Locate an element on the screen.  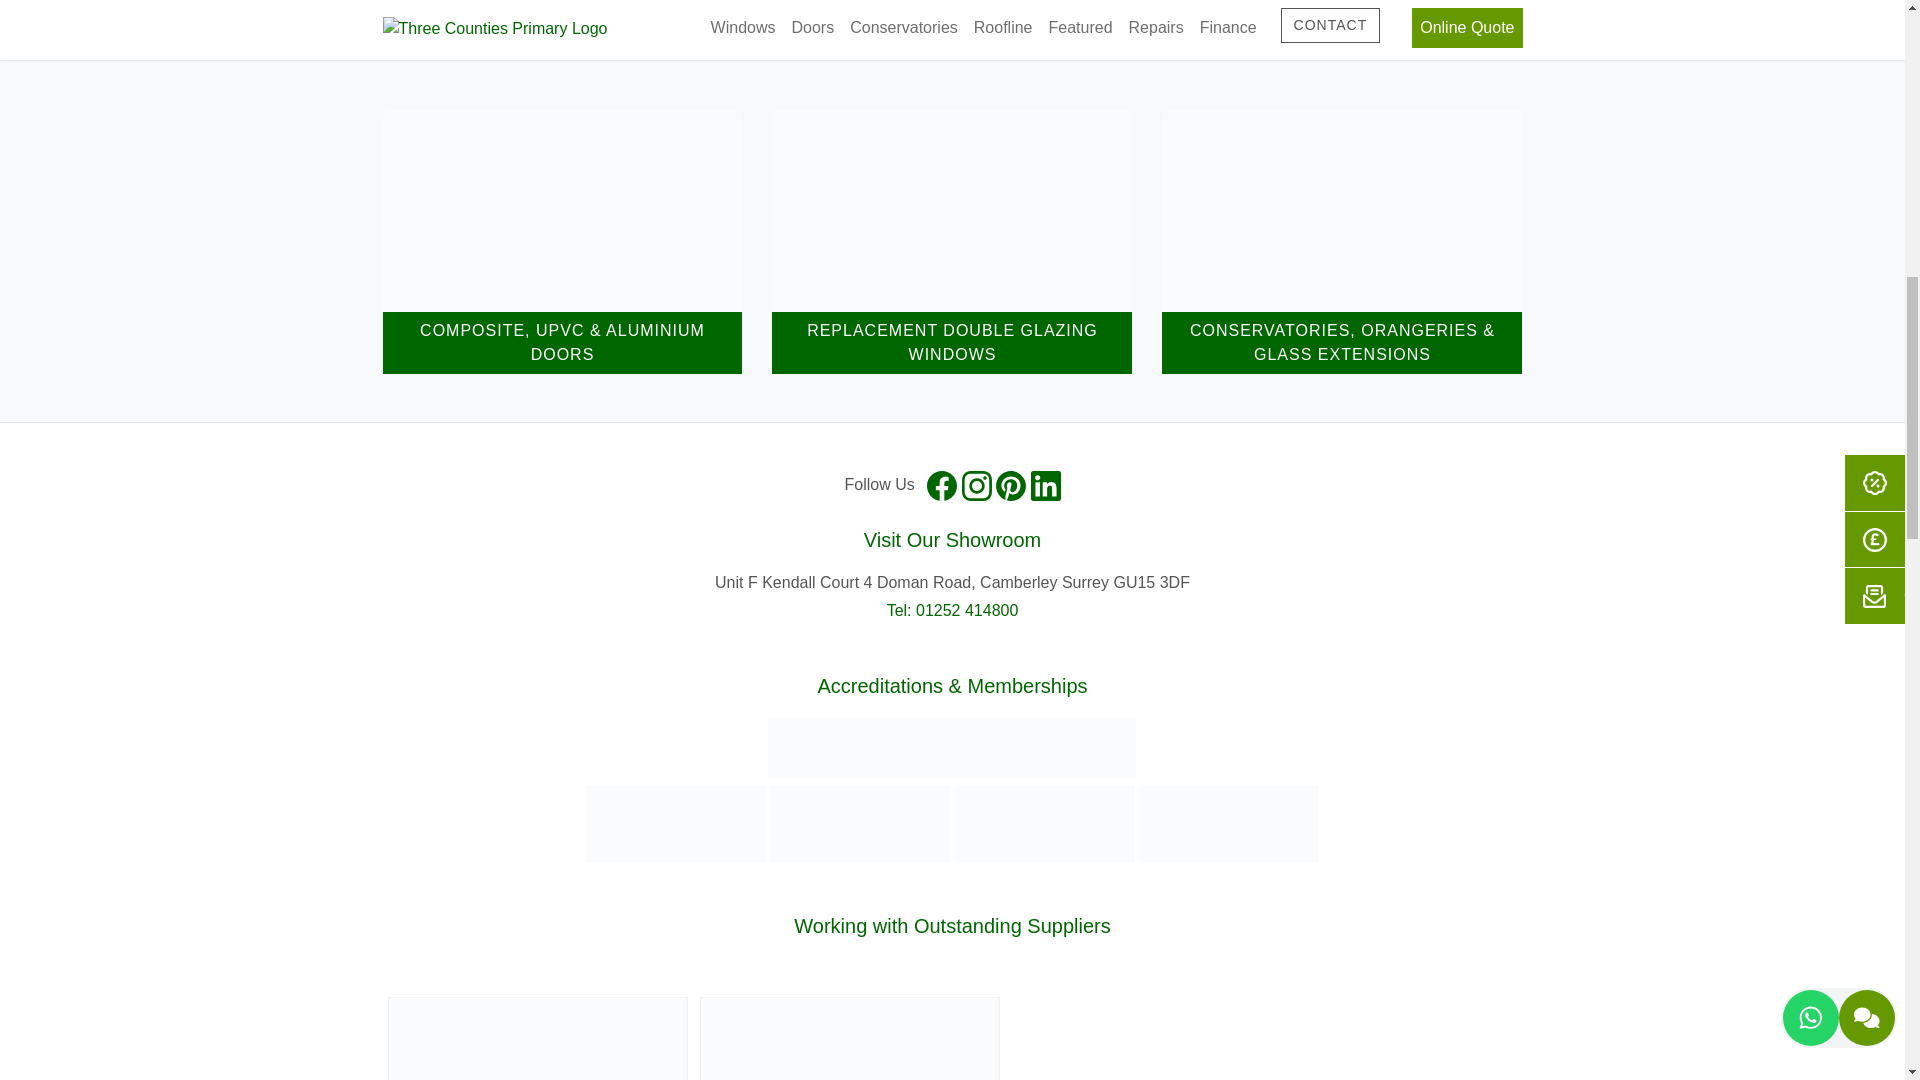
PinterestIcon for pinterest is located at coordinates (1010, 486).